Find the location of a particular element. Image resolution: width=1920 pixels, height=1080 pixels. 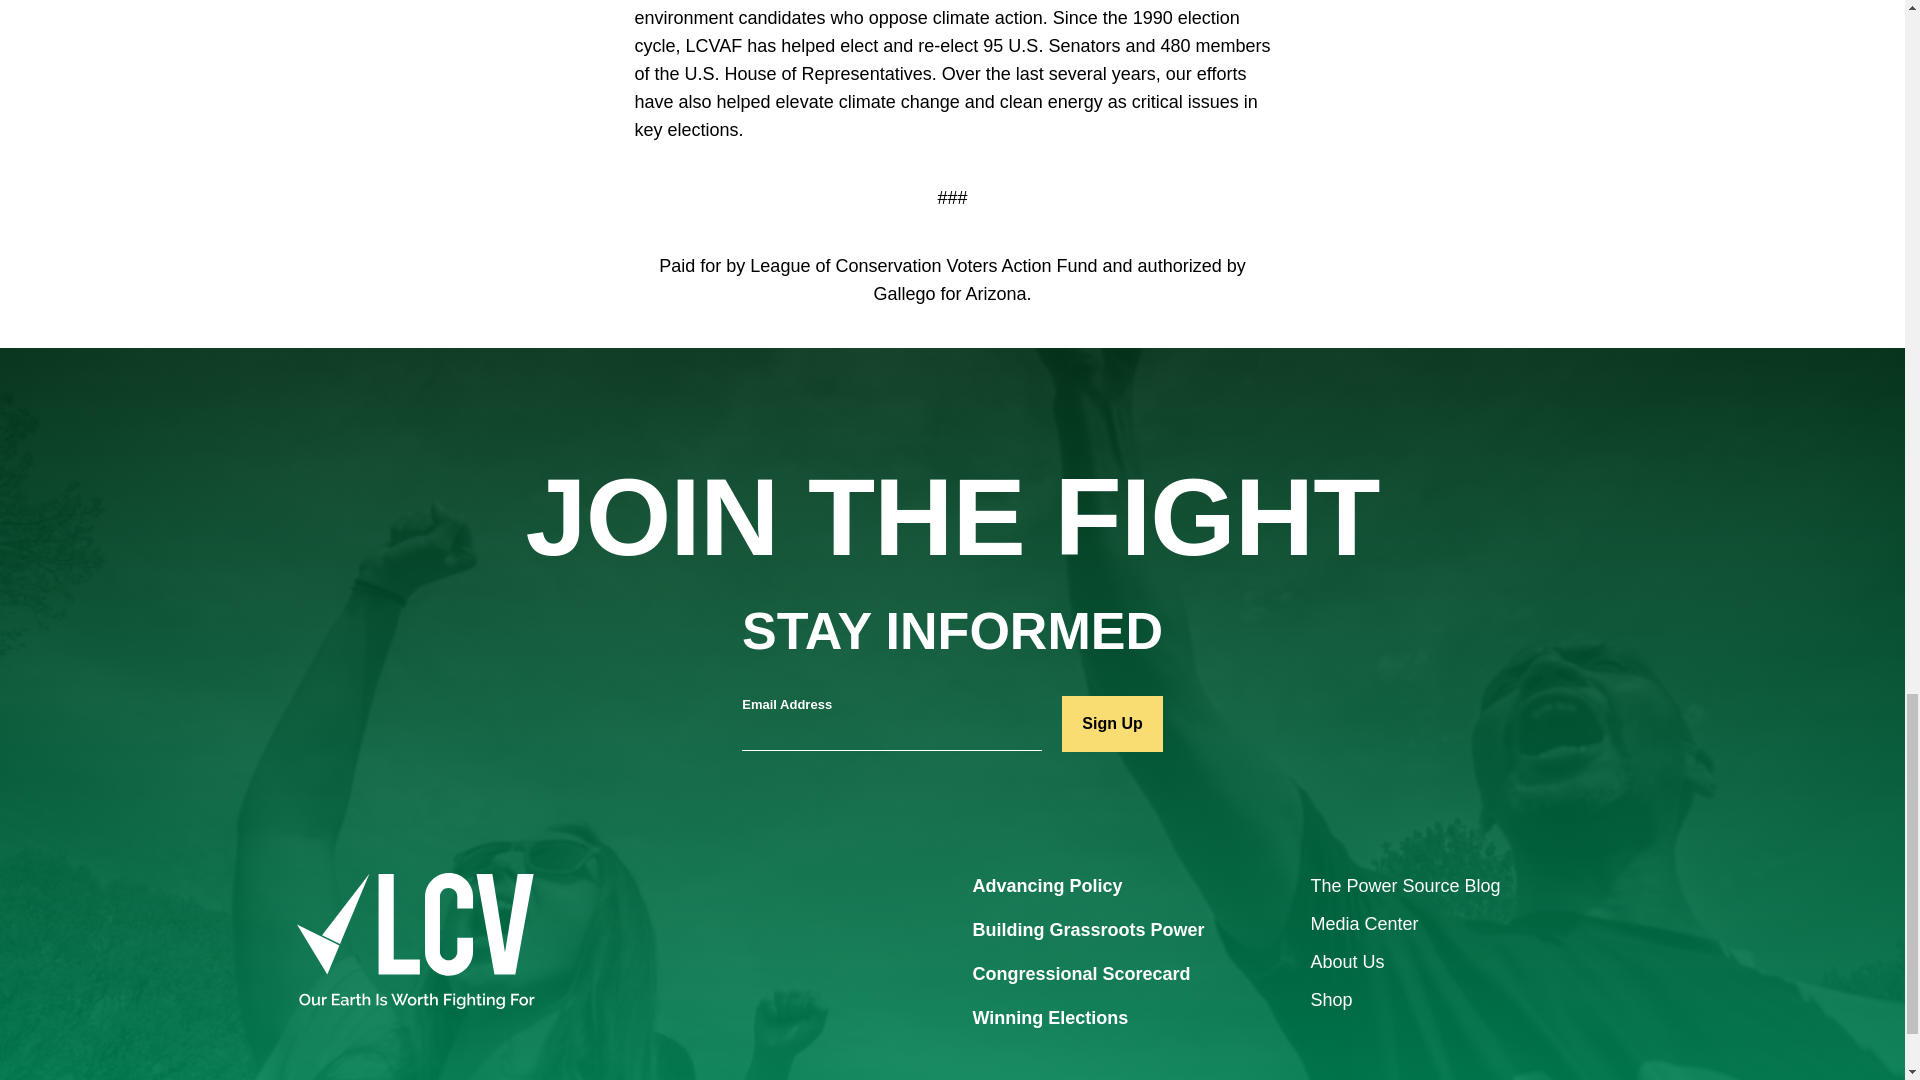

Congressional Scorecard is located at coordinates (1080, 976).